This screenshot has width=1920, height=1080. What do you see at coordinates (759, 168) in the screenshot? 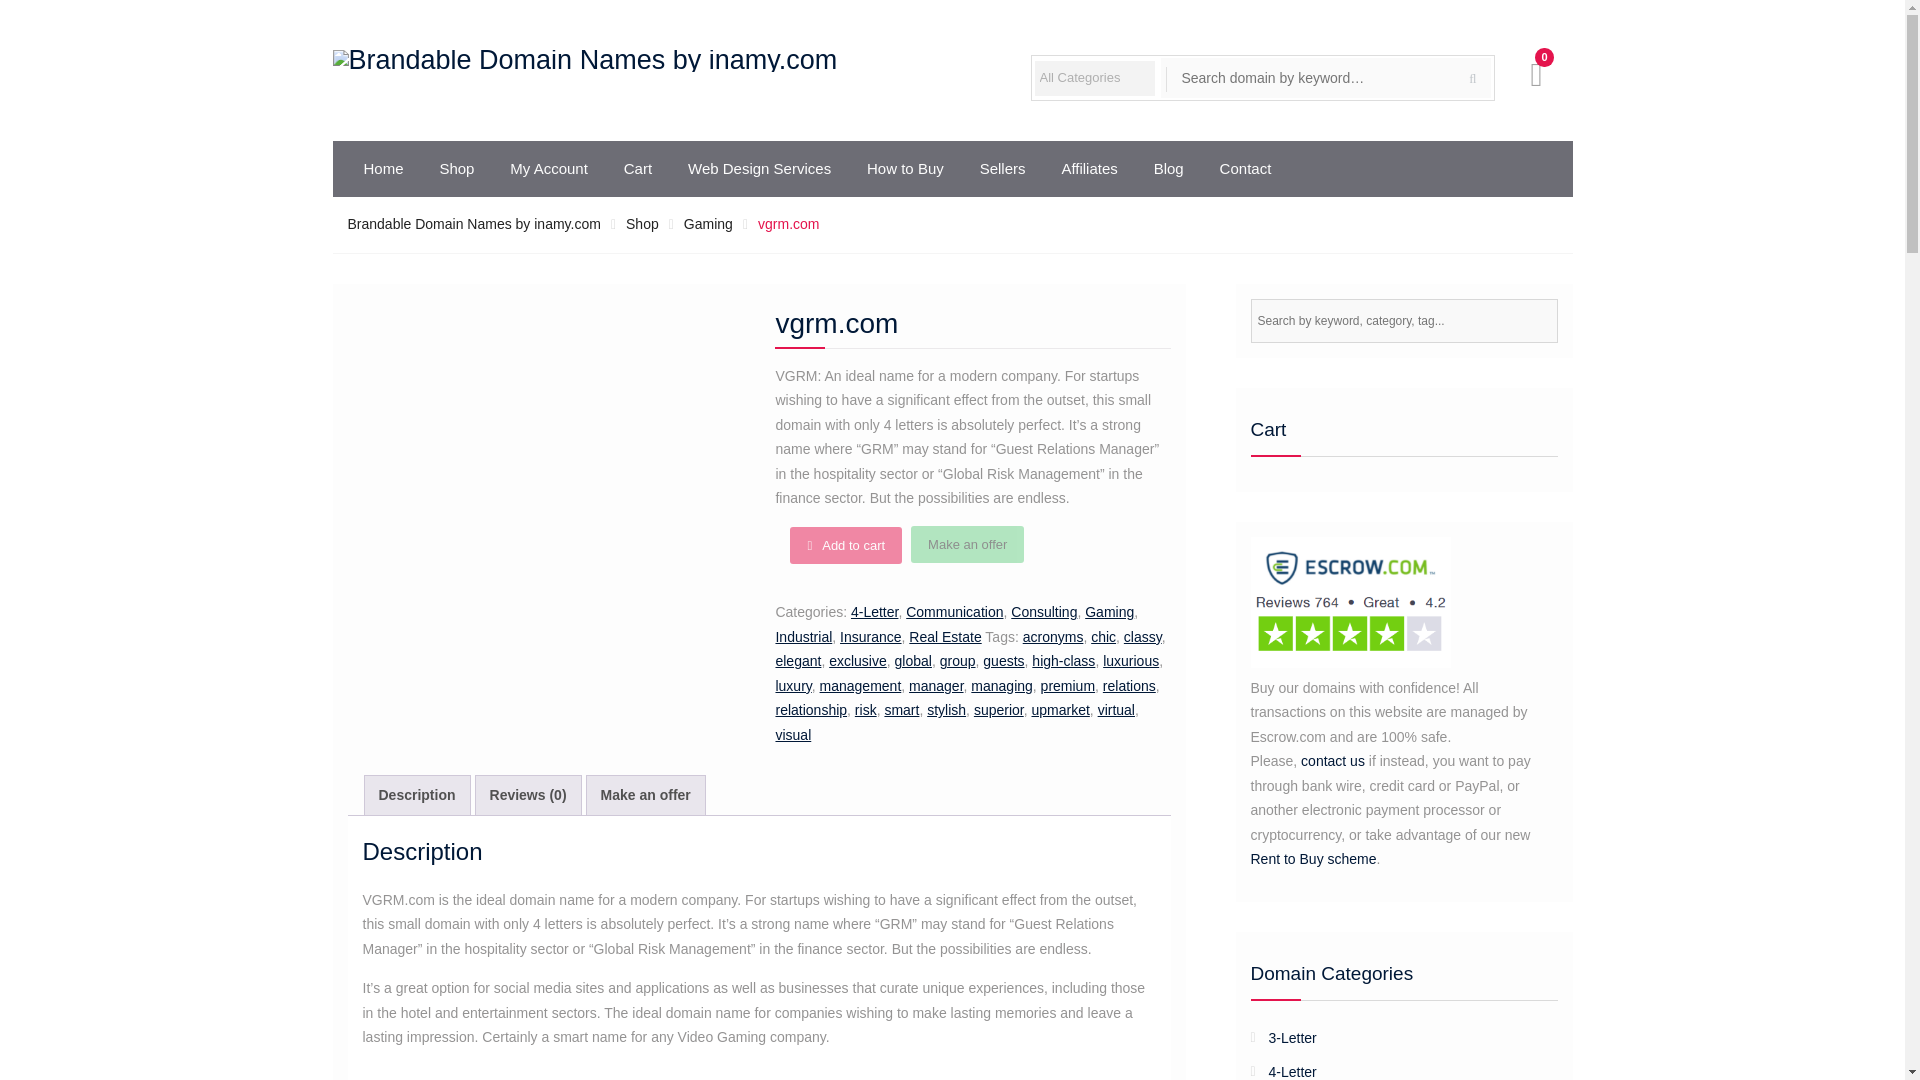
I see `Web Design Services` at bounding box center [759, 168].